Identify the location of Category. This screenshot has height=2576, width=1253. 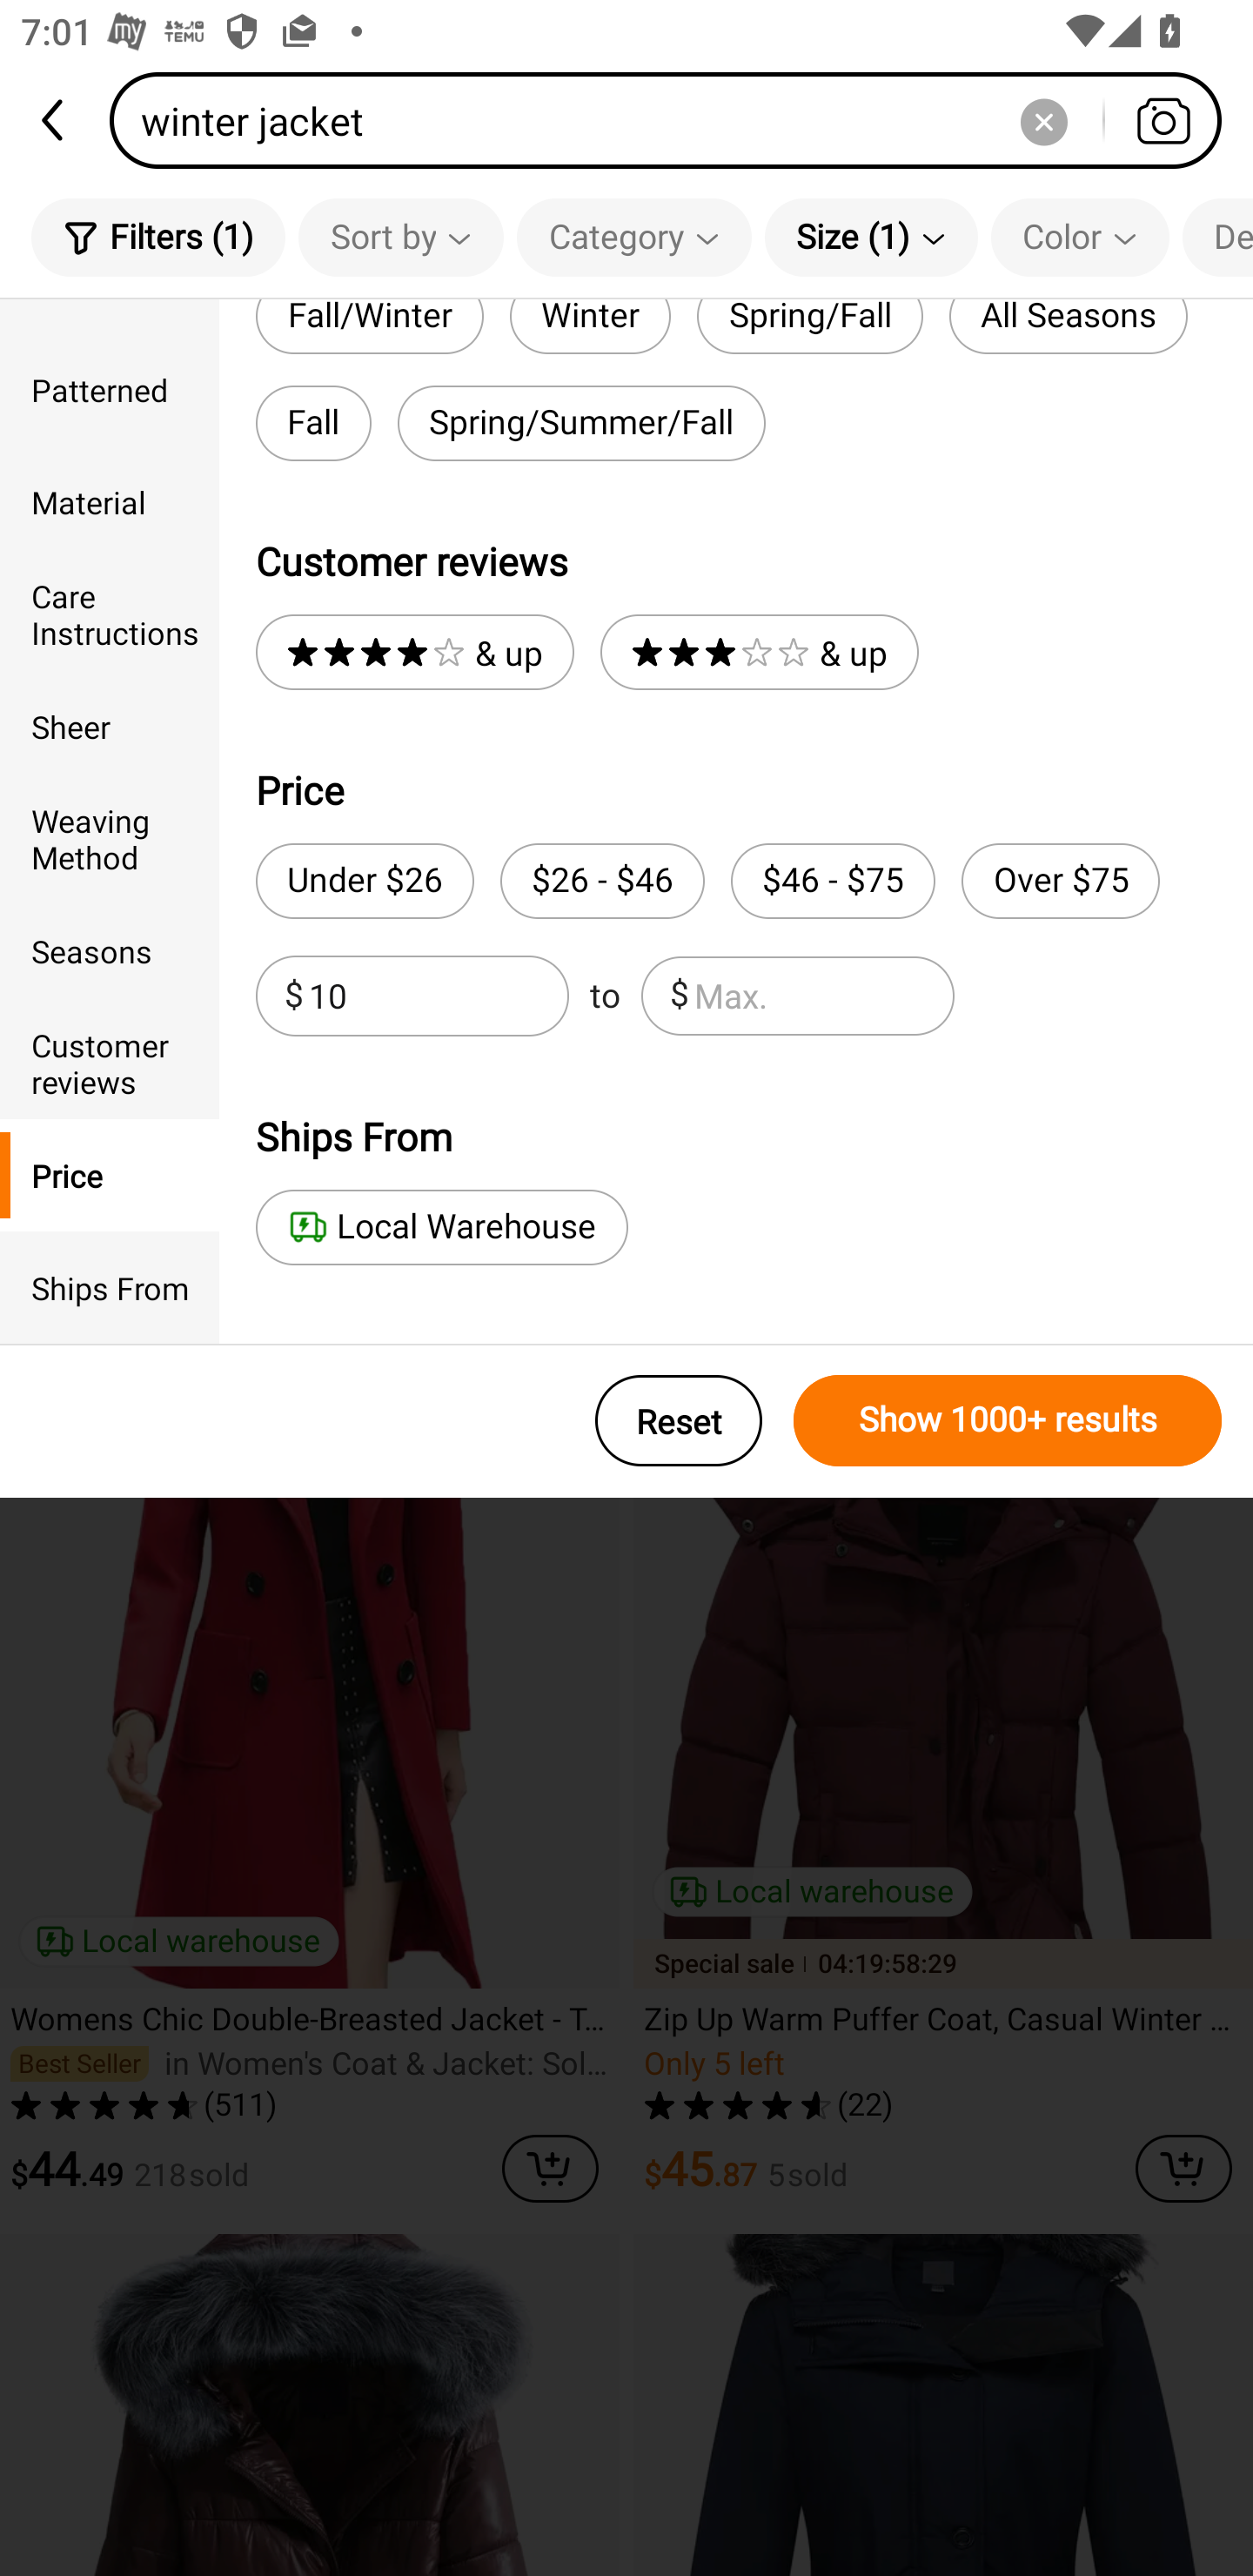
(633, 237).